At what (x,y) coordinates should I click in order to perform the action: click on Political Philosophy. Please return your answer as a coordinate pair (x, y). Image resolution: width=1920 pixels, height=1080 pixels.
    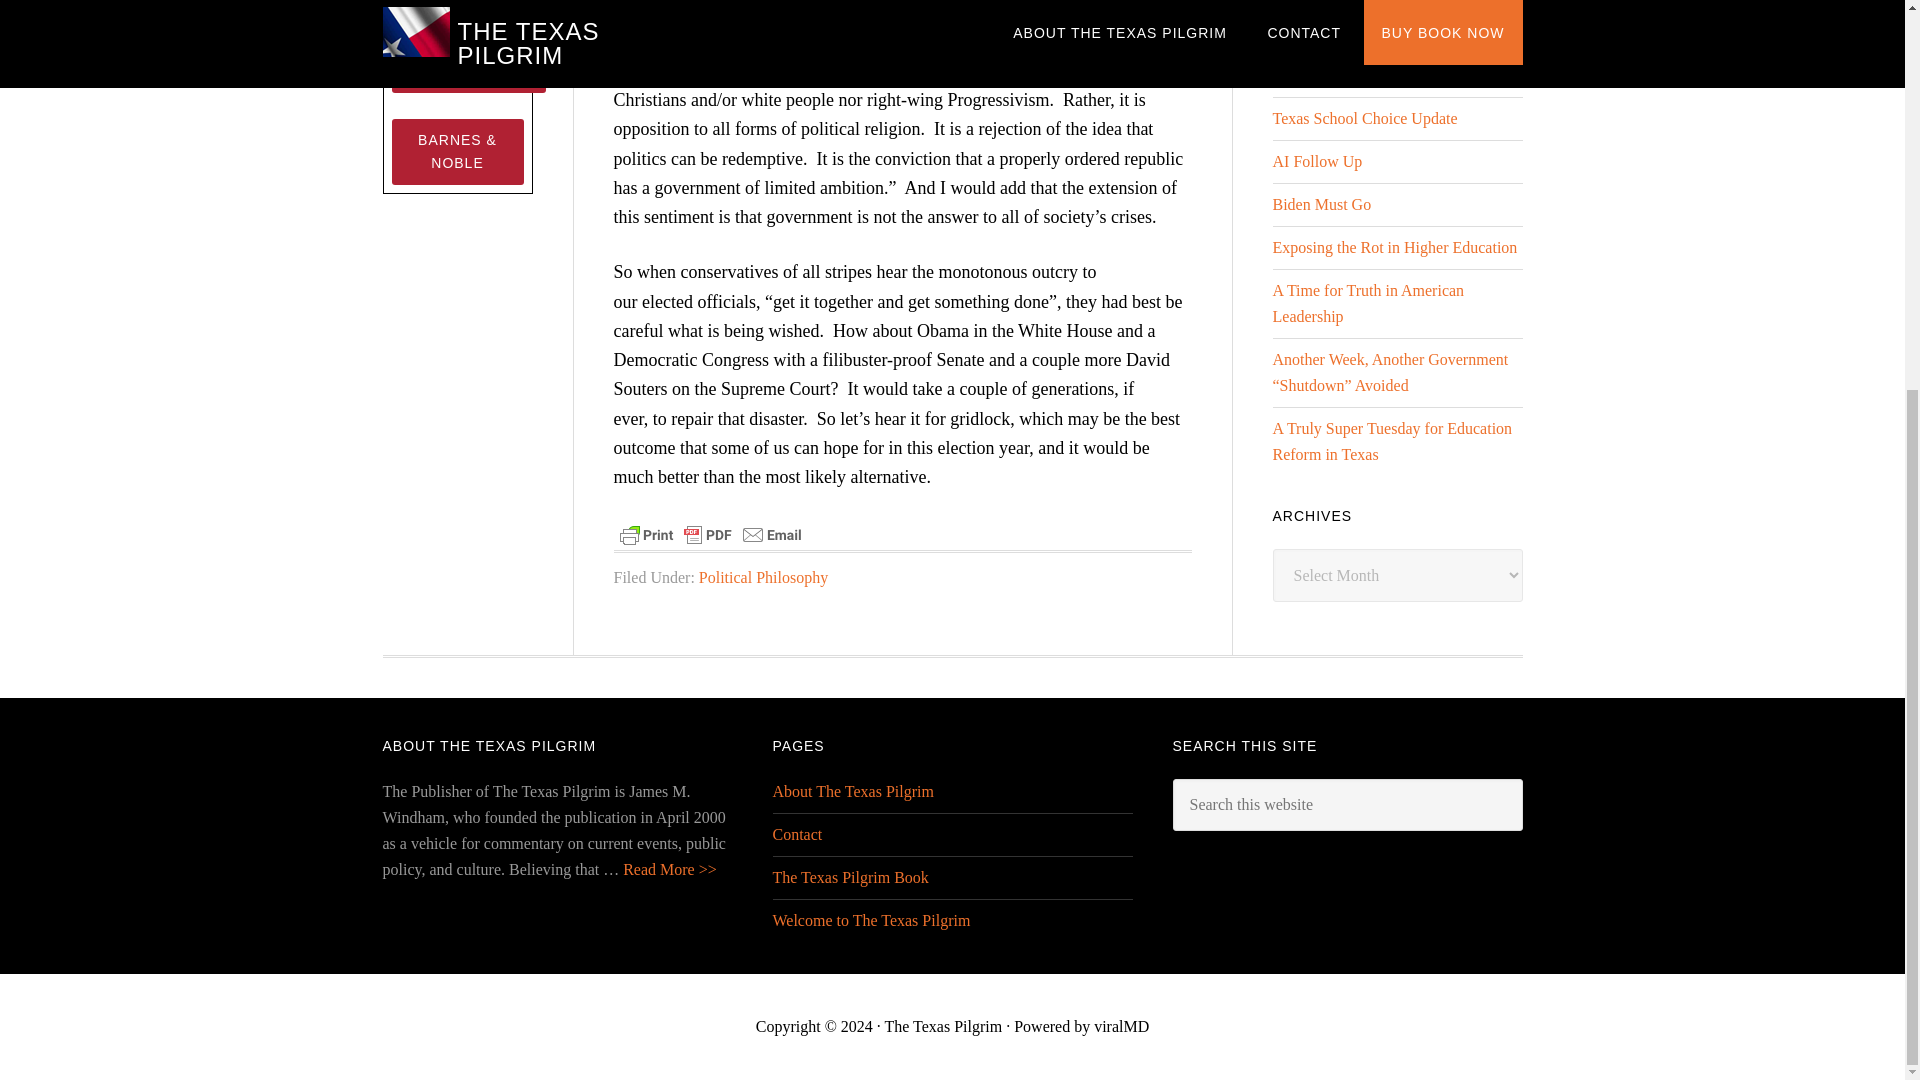
    Looking at the image, I should click on (762, 578).